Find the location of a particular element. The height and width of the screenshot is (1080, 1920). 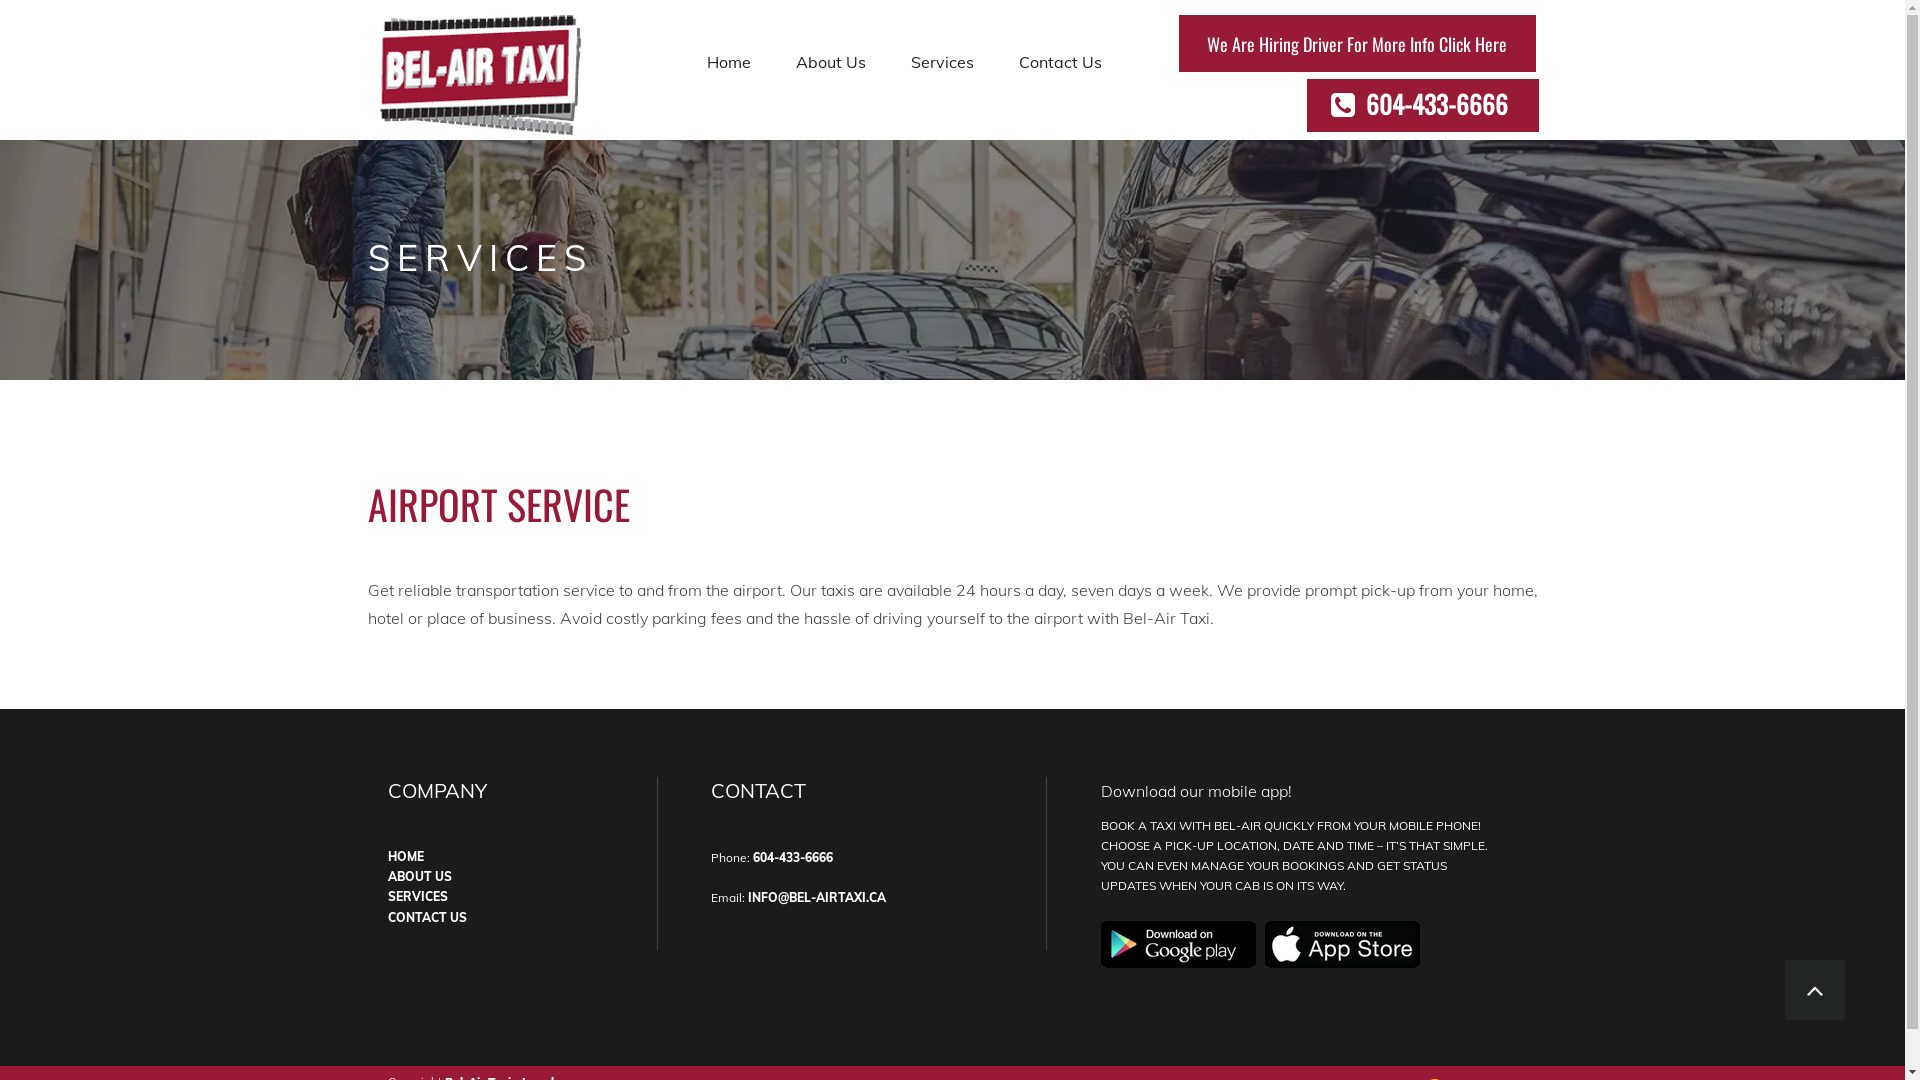

Home is located at coordinates (728, 64).